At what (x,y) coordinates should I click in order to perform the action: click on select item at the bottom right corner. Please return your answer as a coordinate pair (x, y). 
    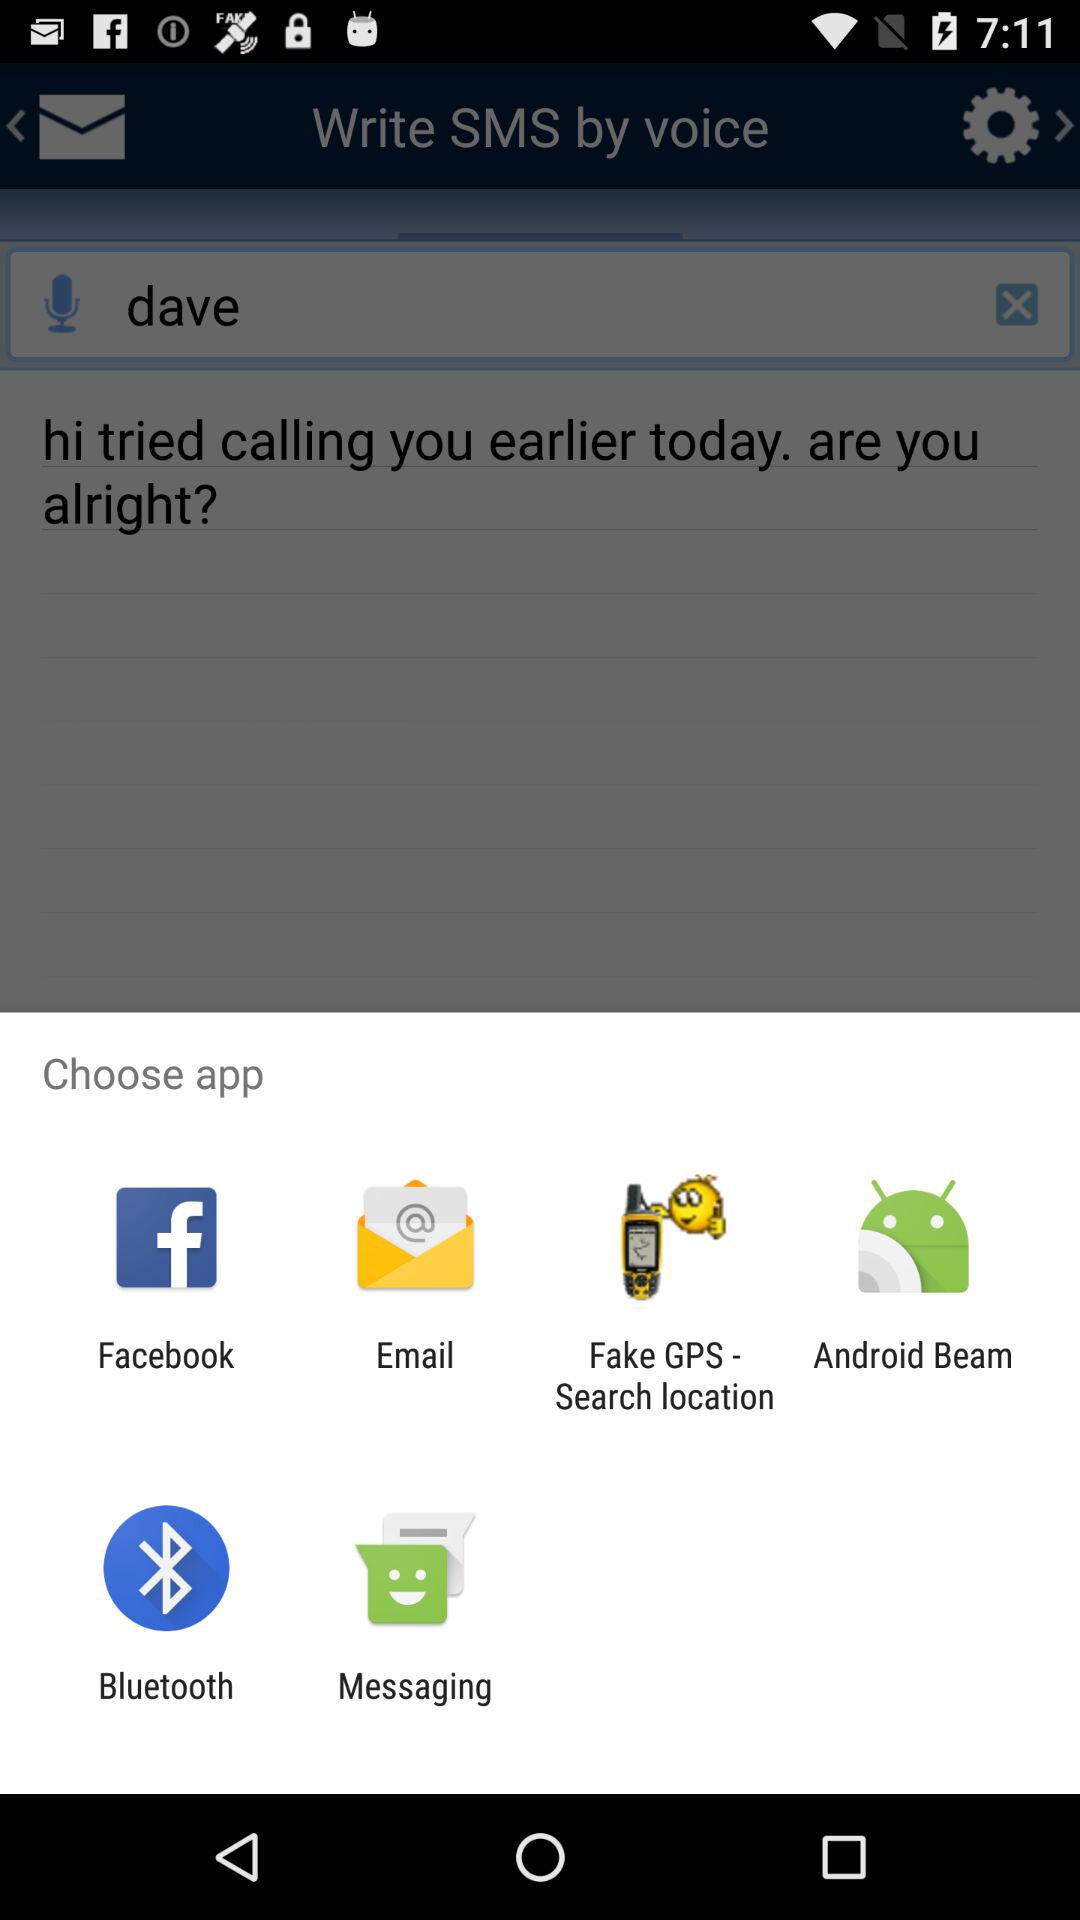
    Looking at the image, I should click on (912, 1375).